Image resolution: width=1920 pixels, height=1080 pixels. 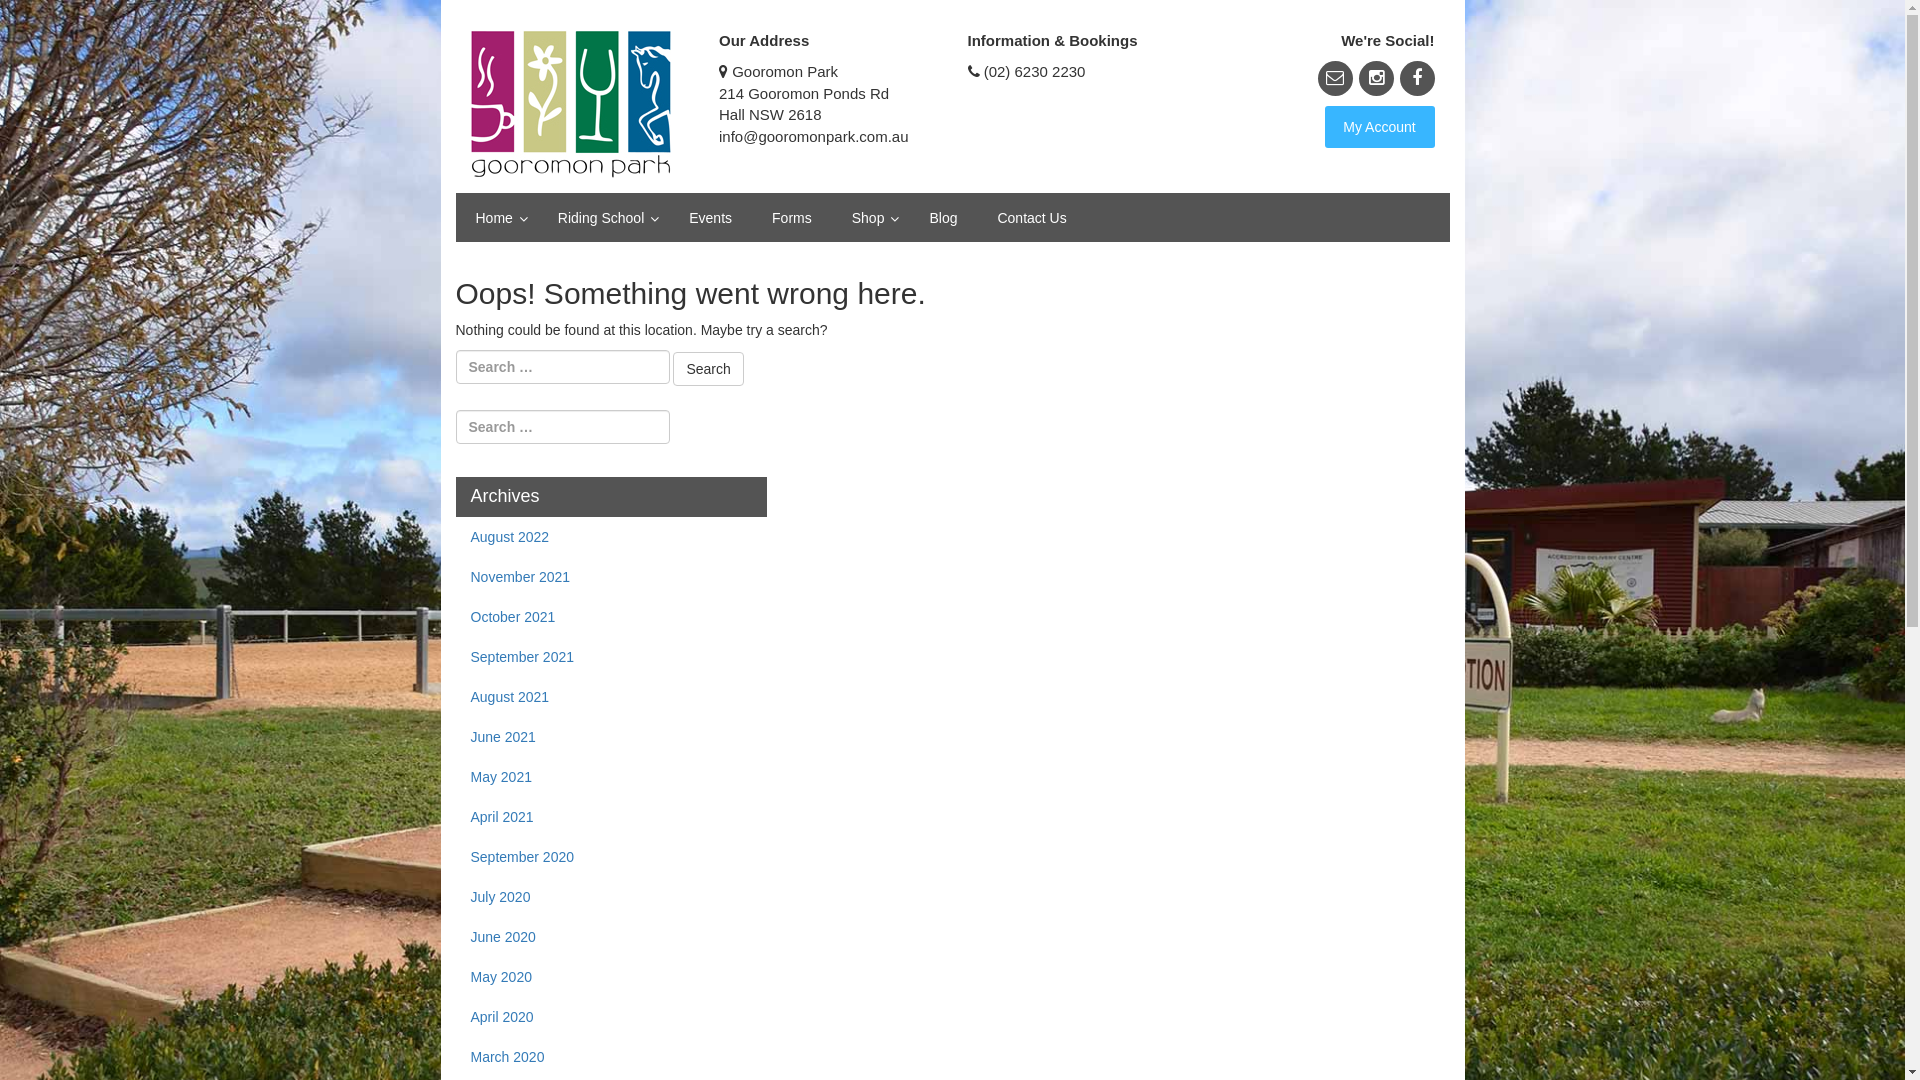 I want to click on My Account, so click(x=1379, y=127).